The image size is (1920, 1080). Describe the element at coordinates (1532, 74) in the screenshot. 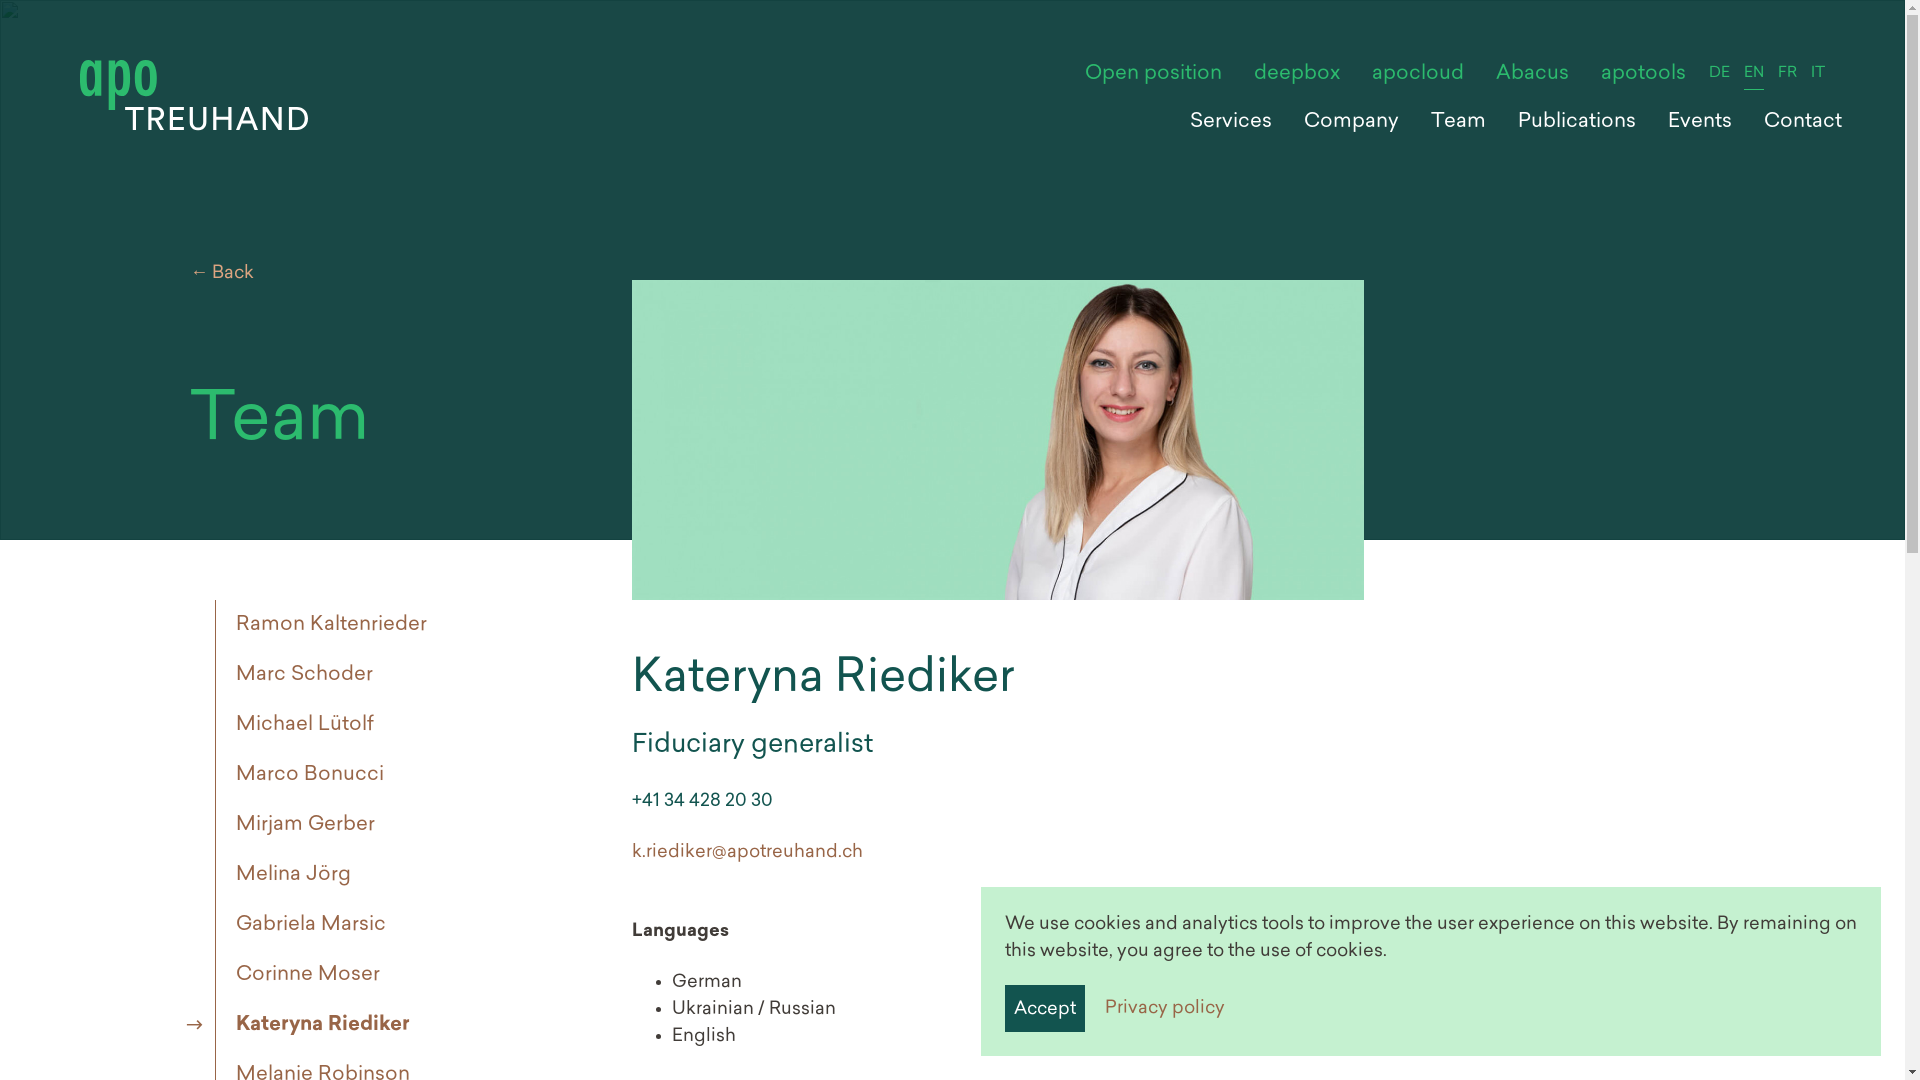

I see `Abacus` at that location.